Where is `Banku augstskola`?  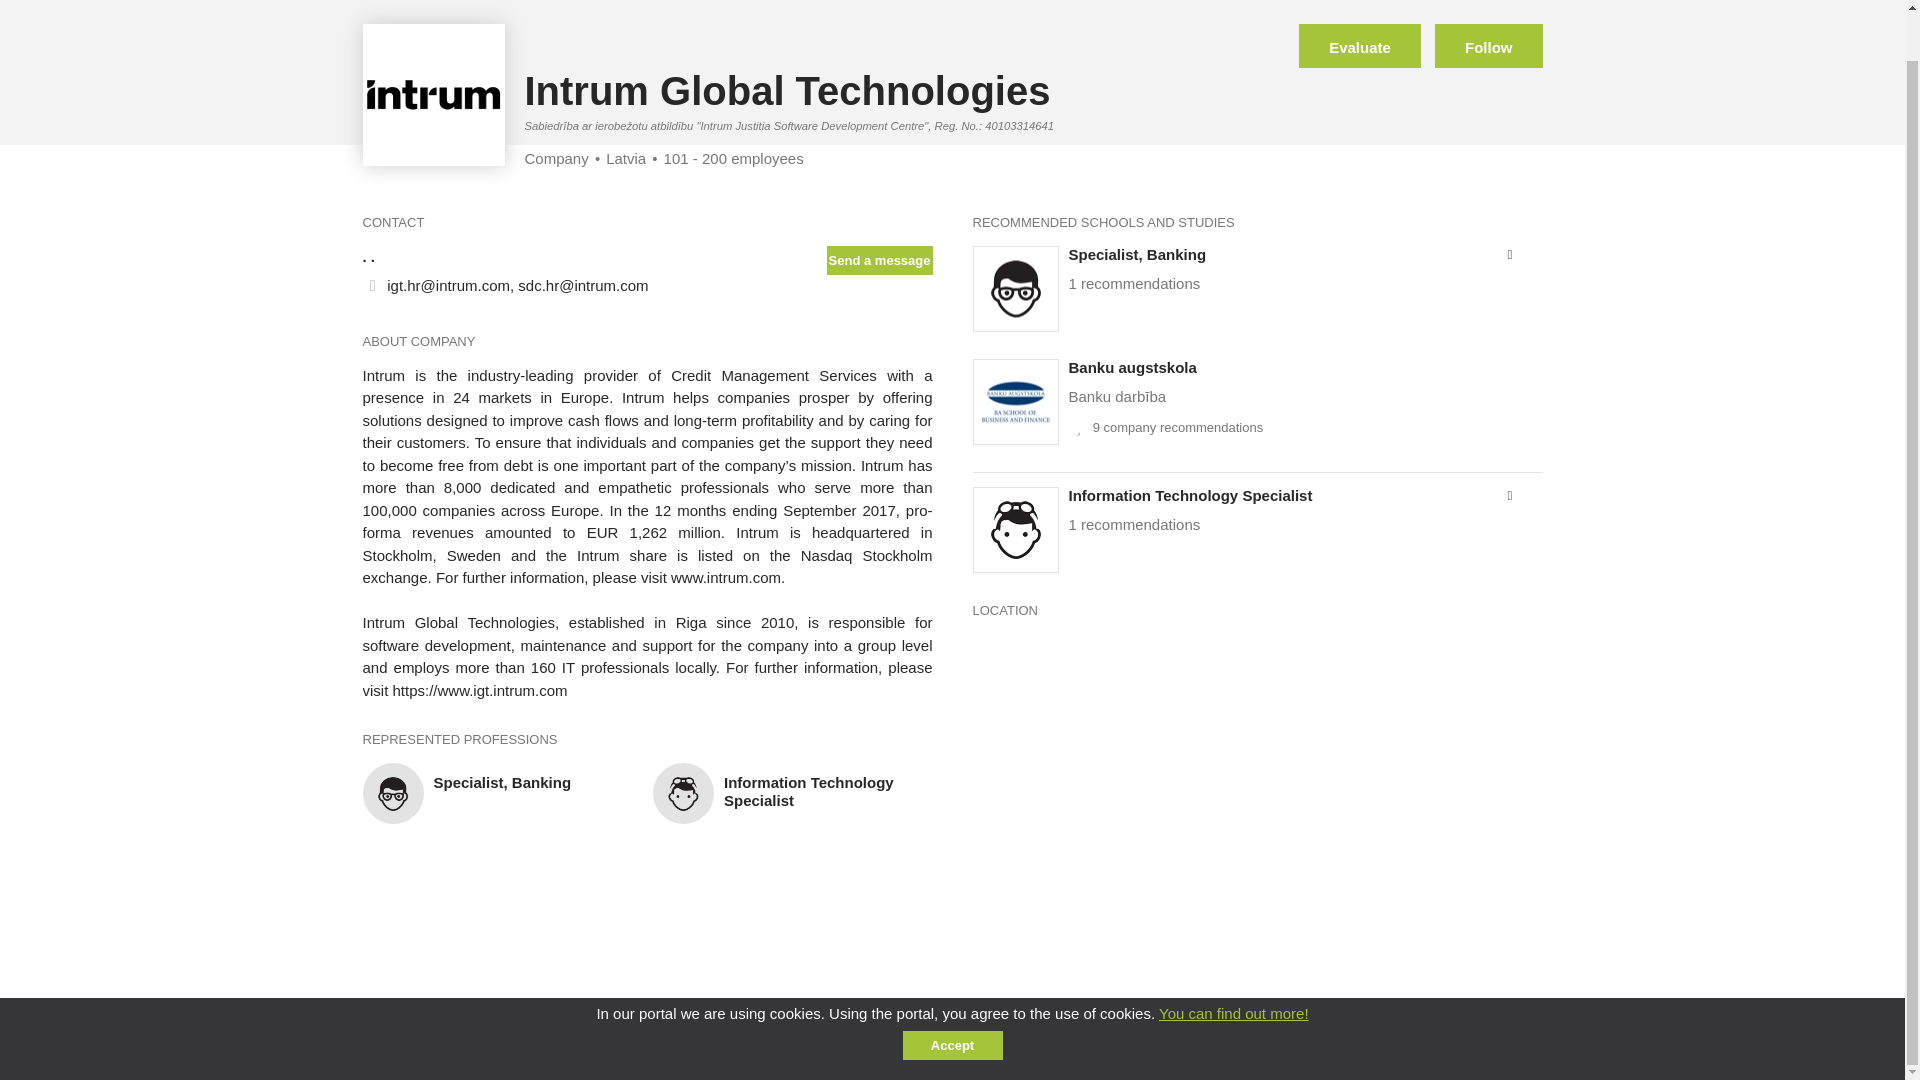
Banku augstskola is located at coordinates (1132, 366).